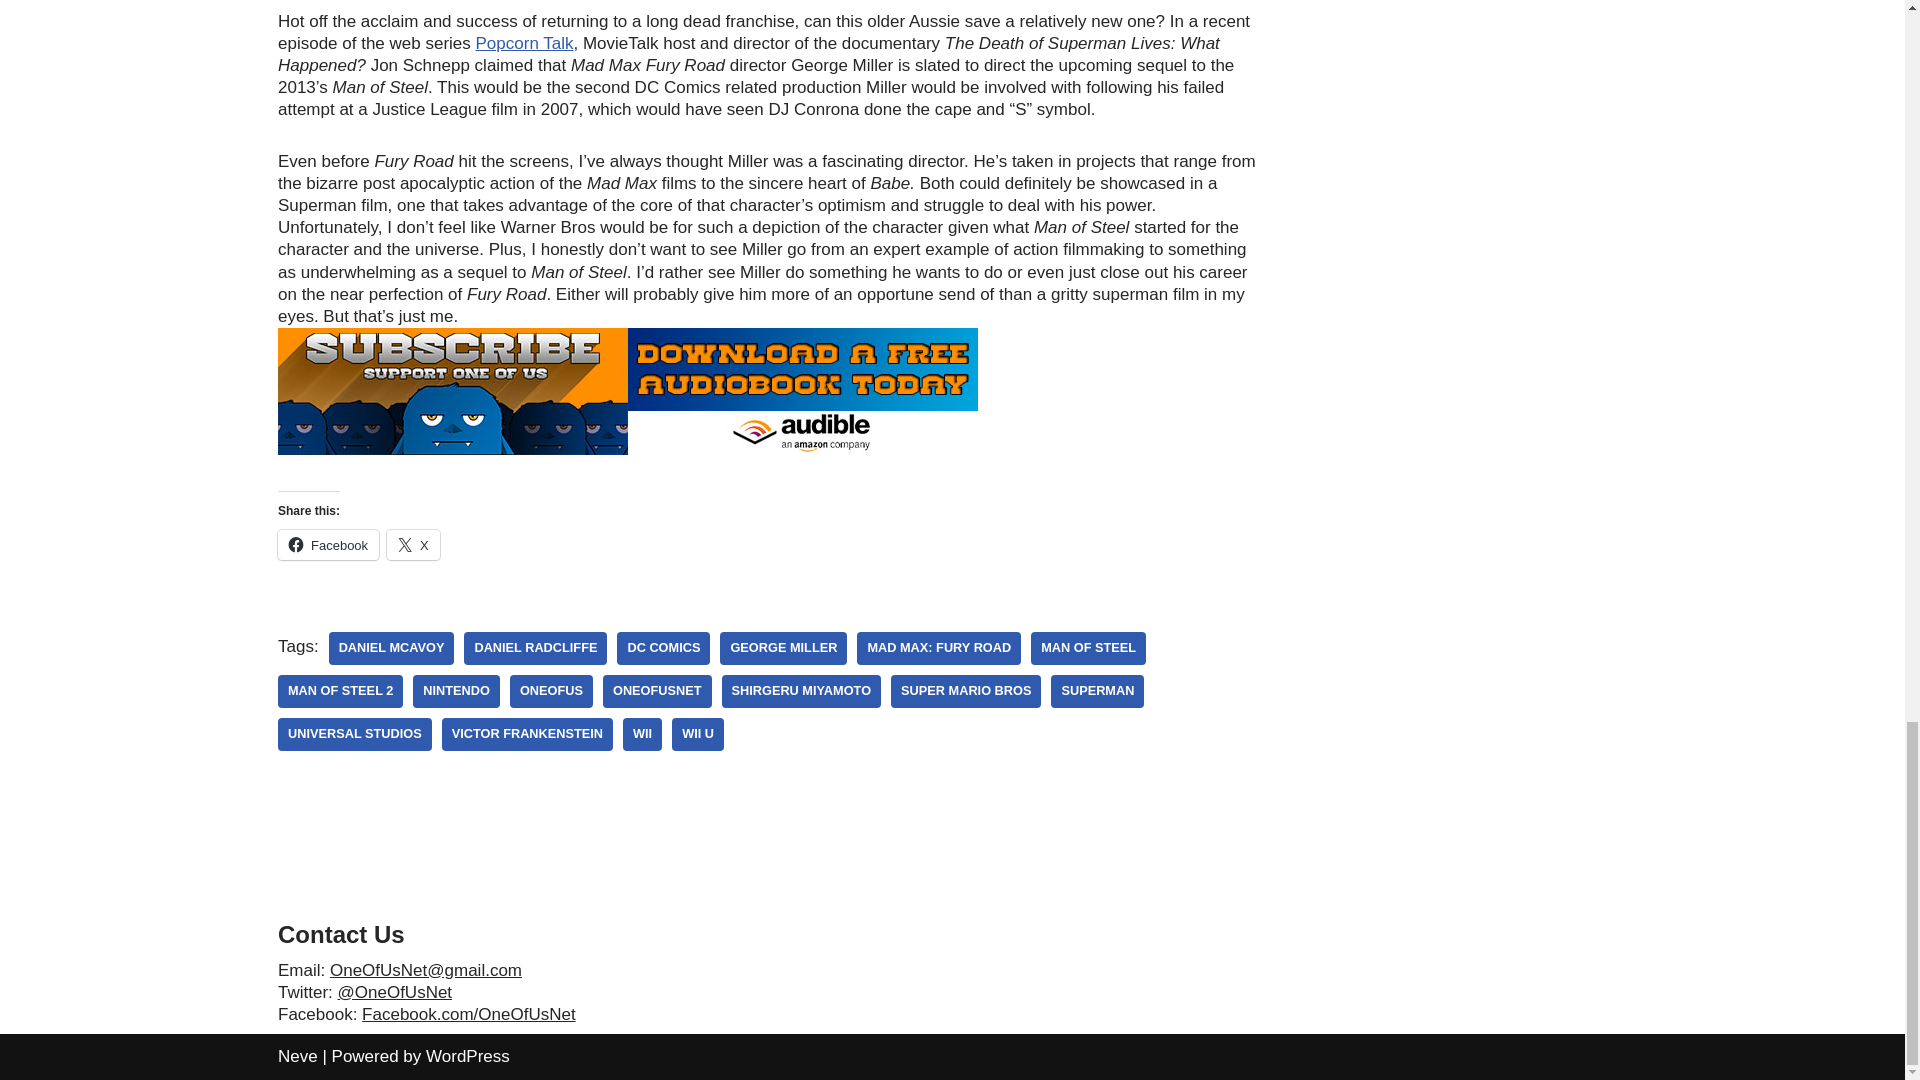  I want to click on Click to share on X, so click(413, 545).